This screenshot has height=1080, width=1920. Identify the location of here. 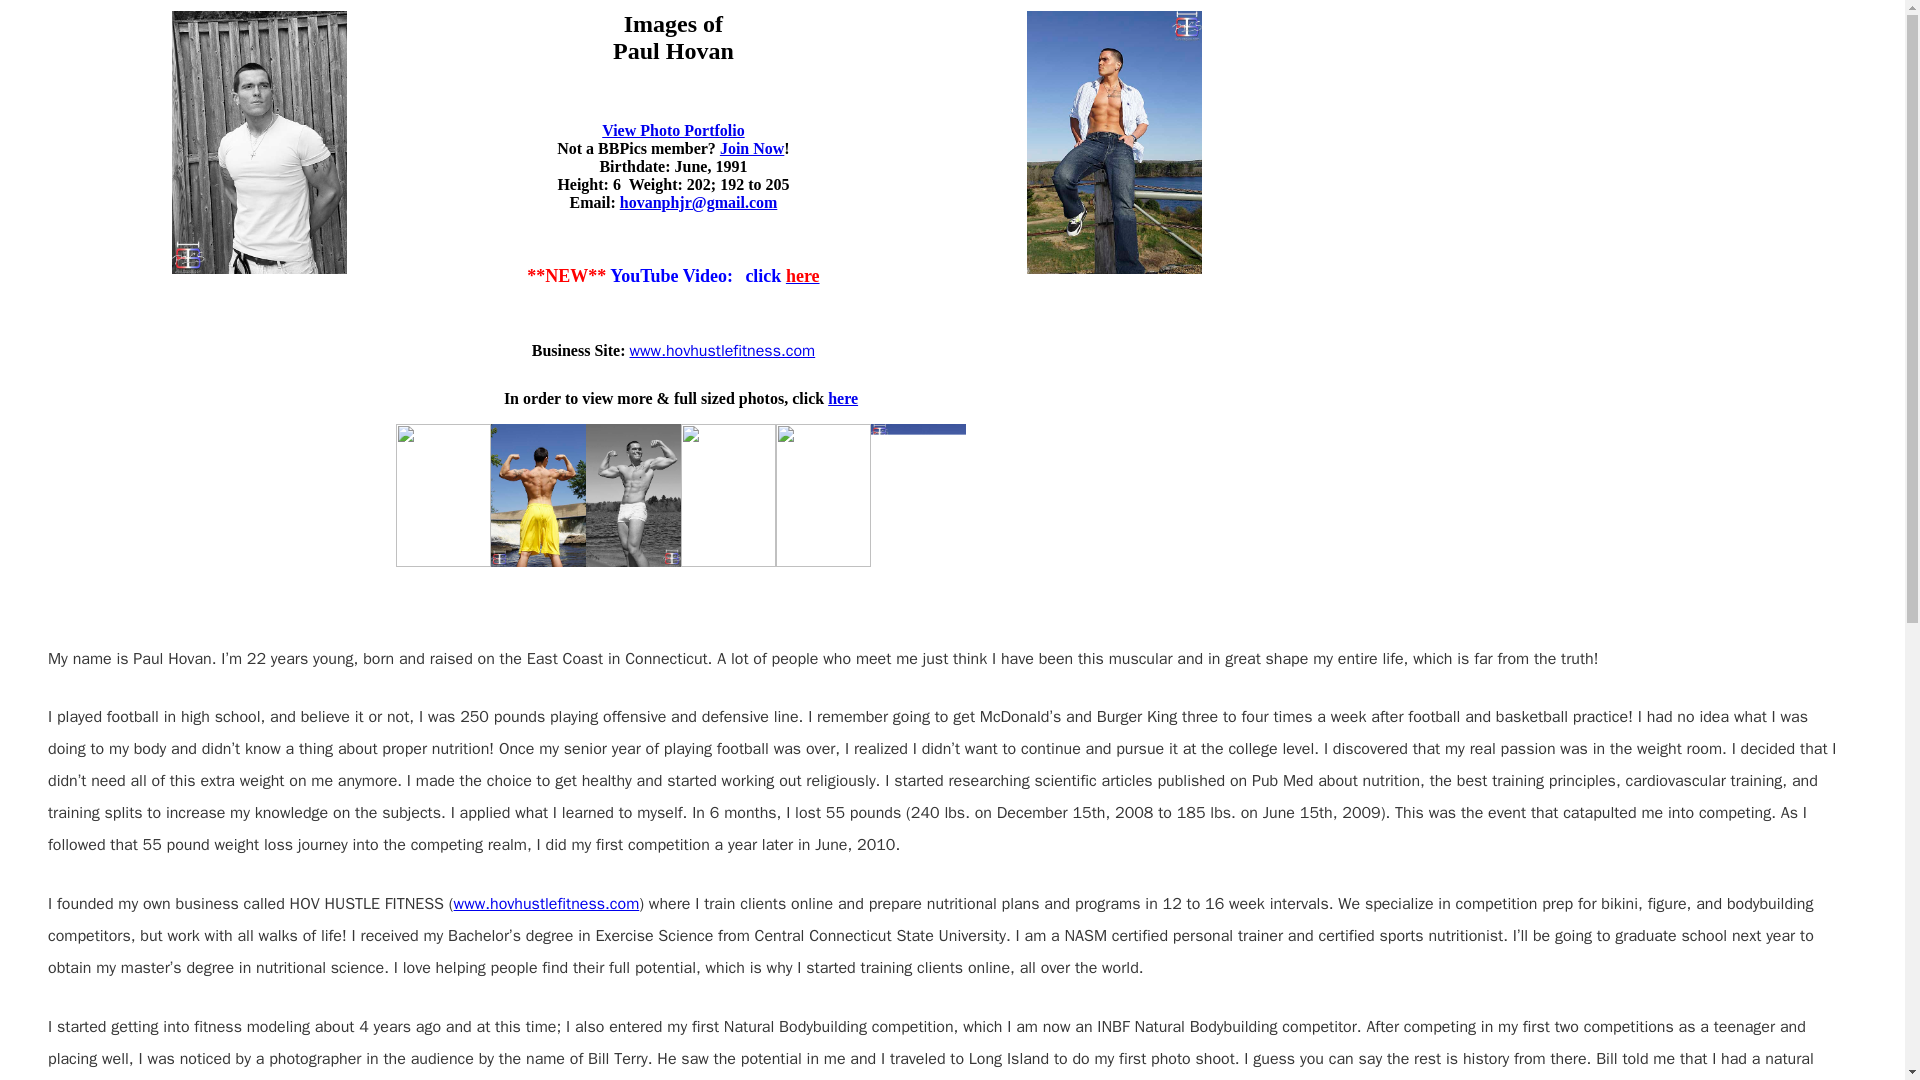
(842, 397).